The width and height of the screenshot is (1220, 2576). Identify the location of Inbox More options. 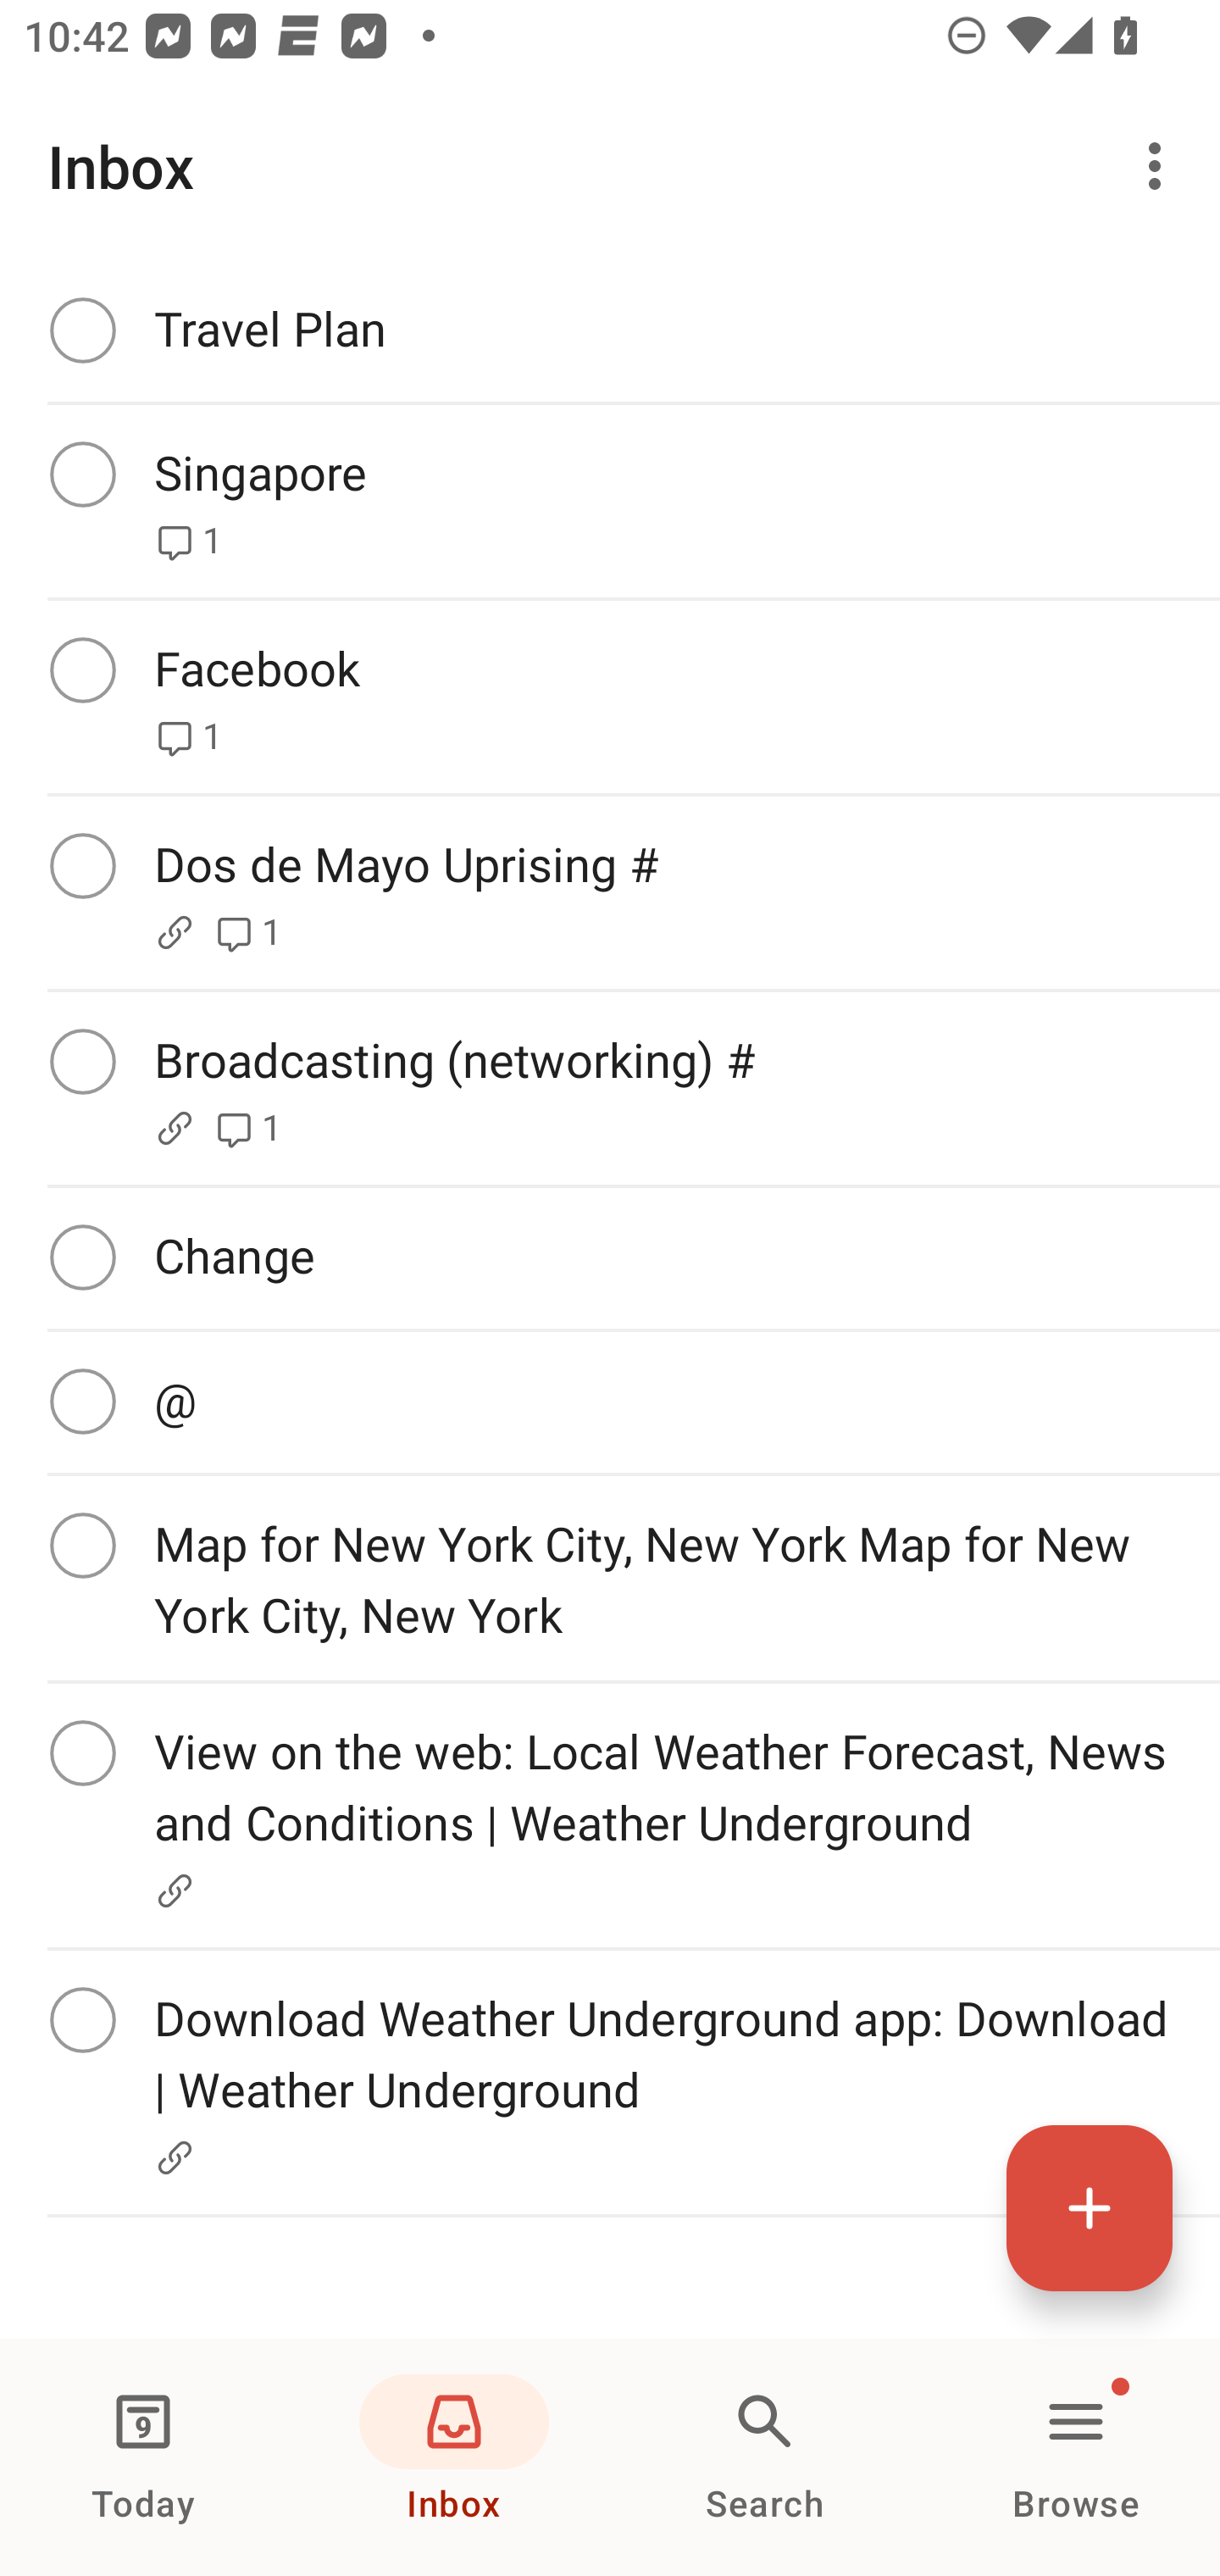
(610, 166).